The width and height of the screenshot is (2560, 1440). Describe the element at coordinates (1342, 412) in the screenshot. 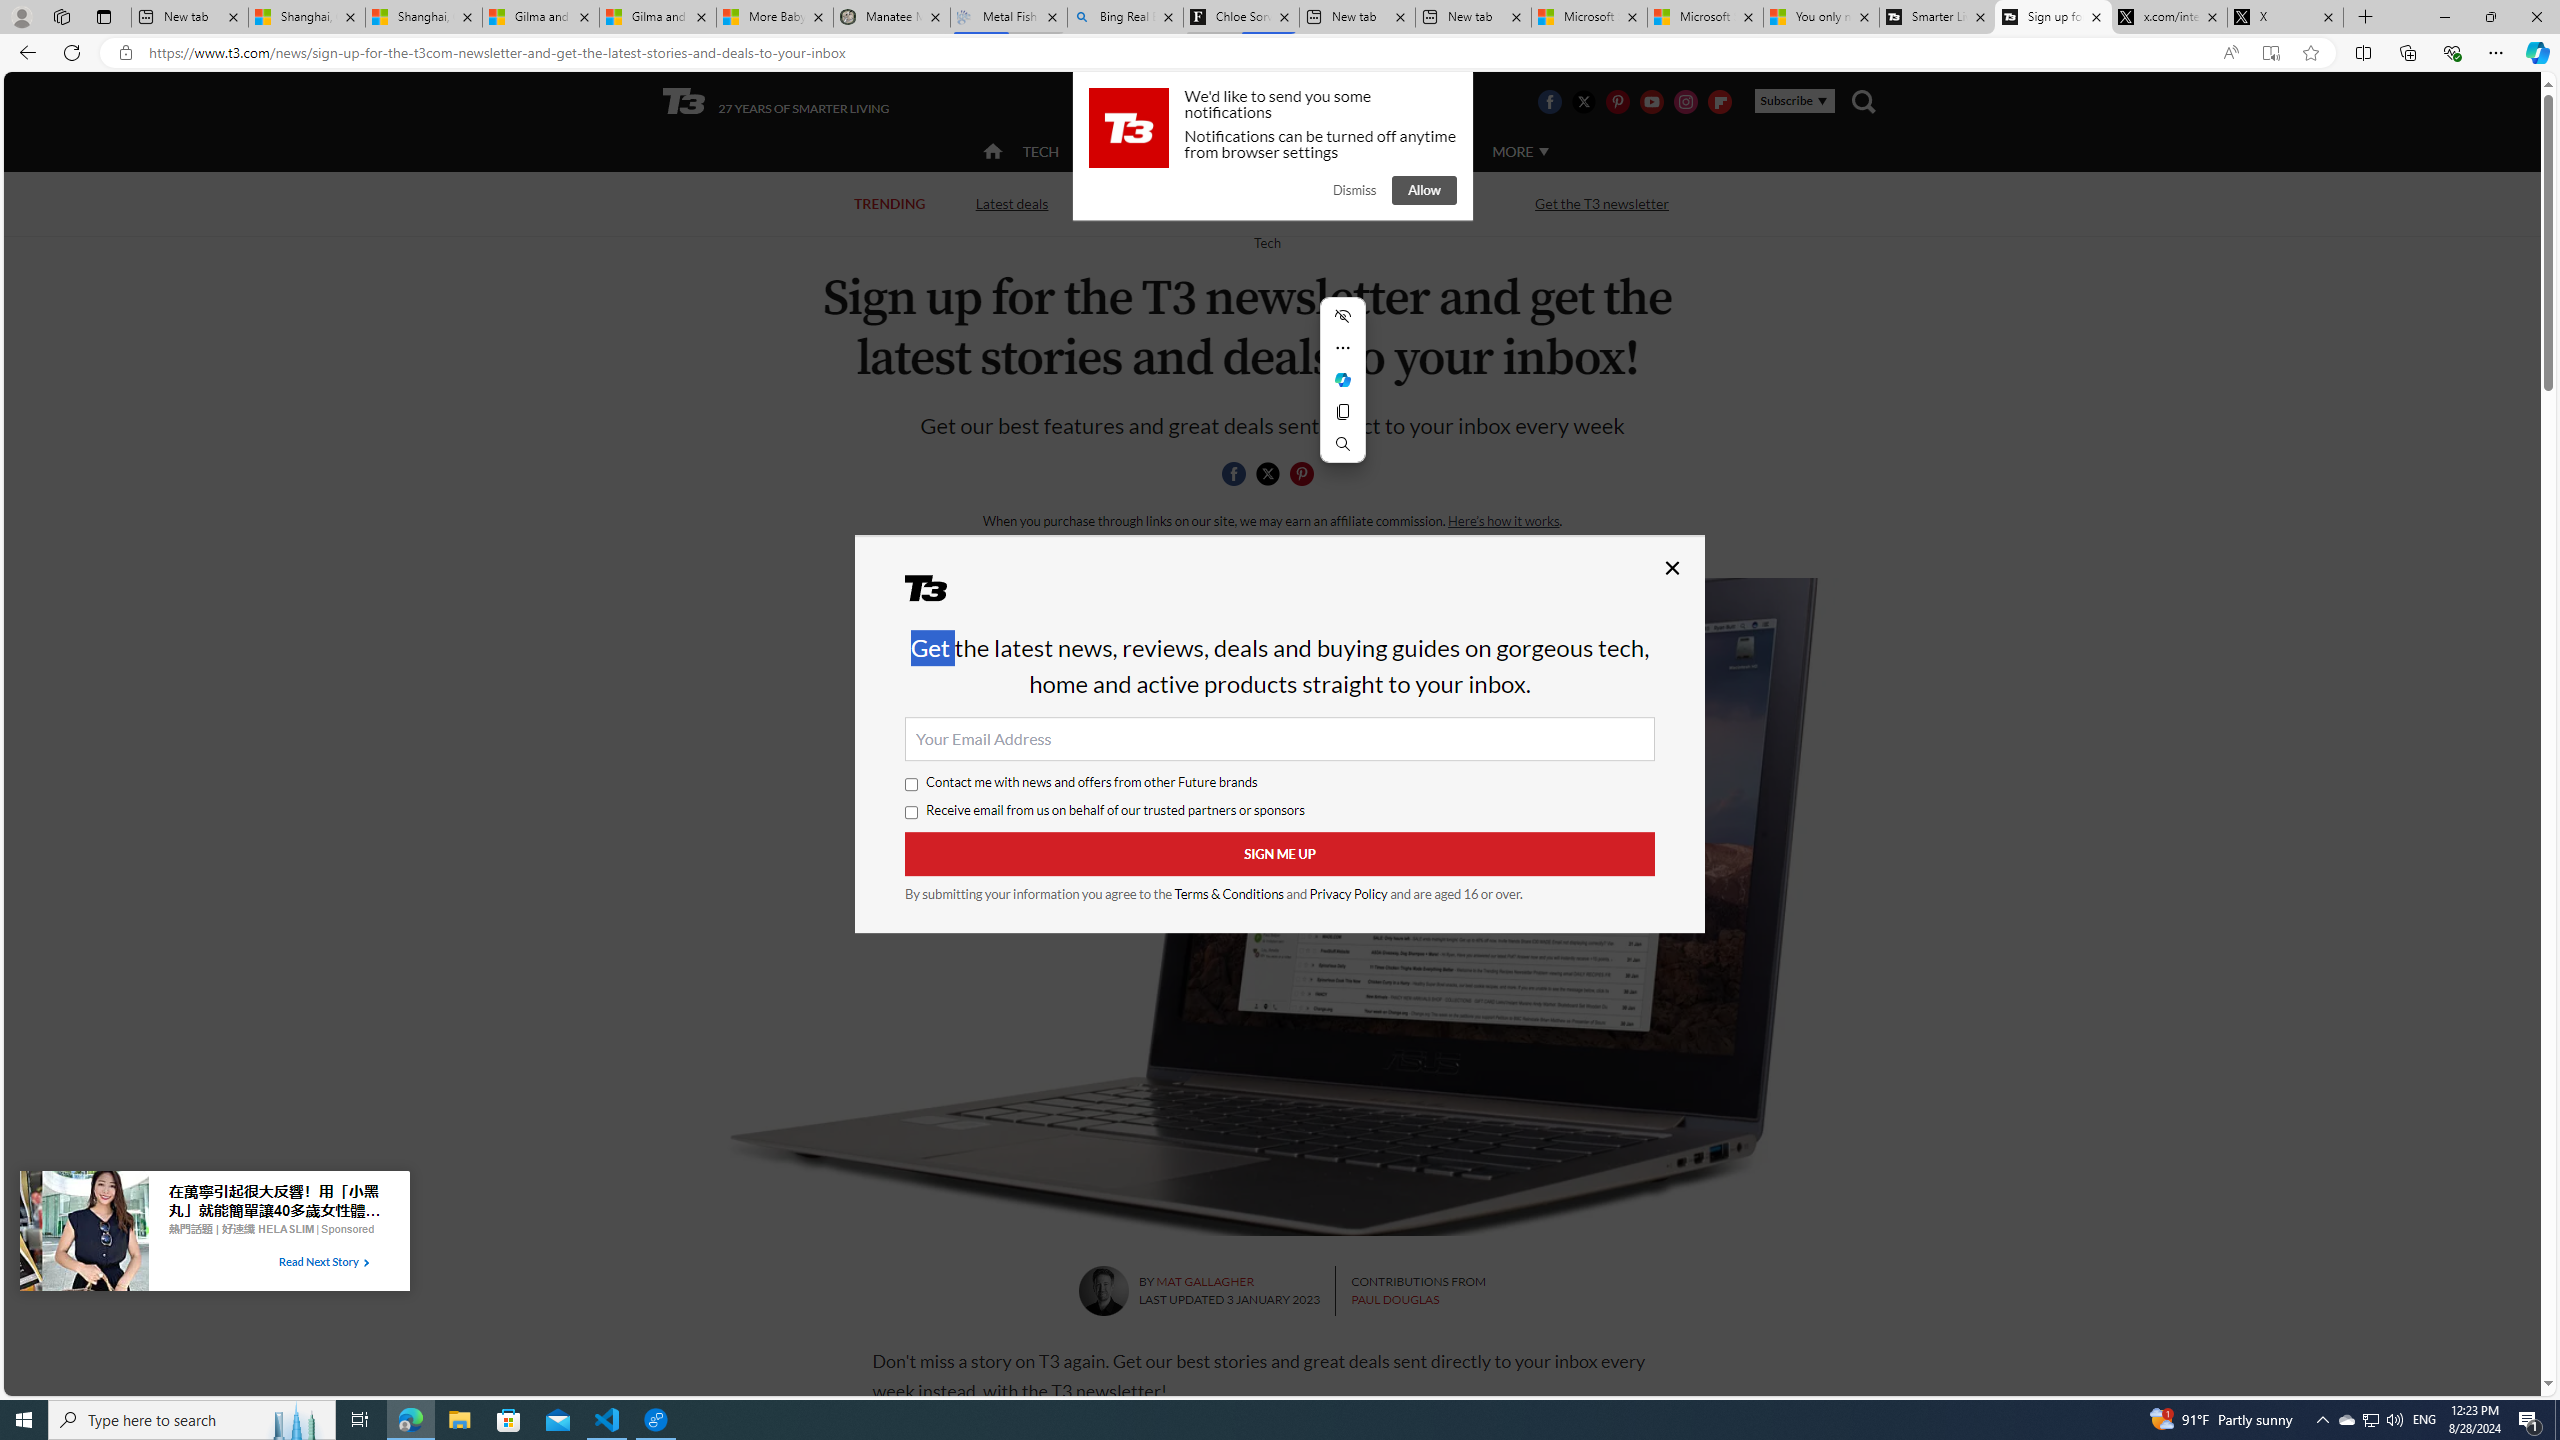

I see `Copy` at that location.